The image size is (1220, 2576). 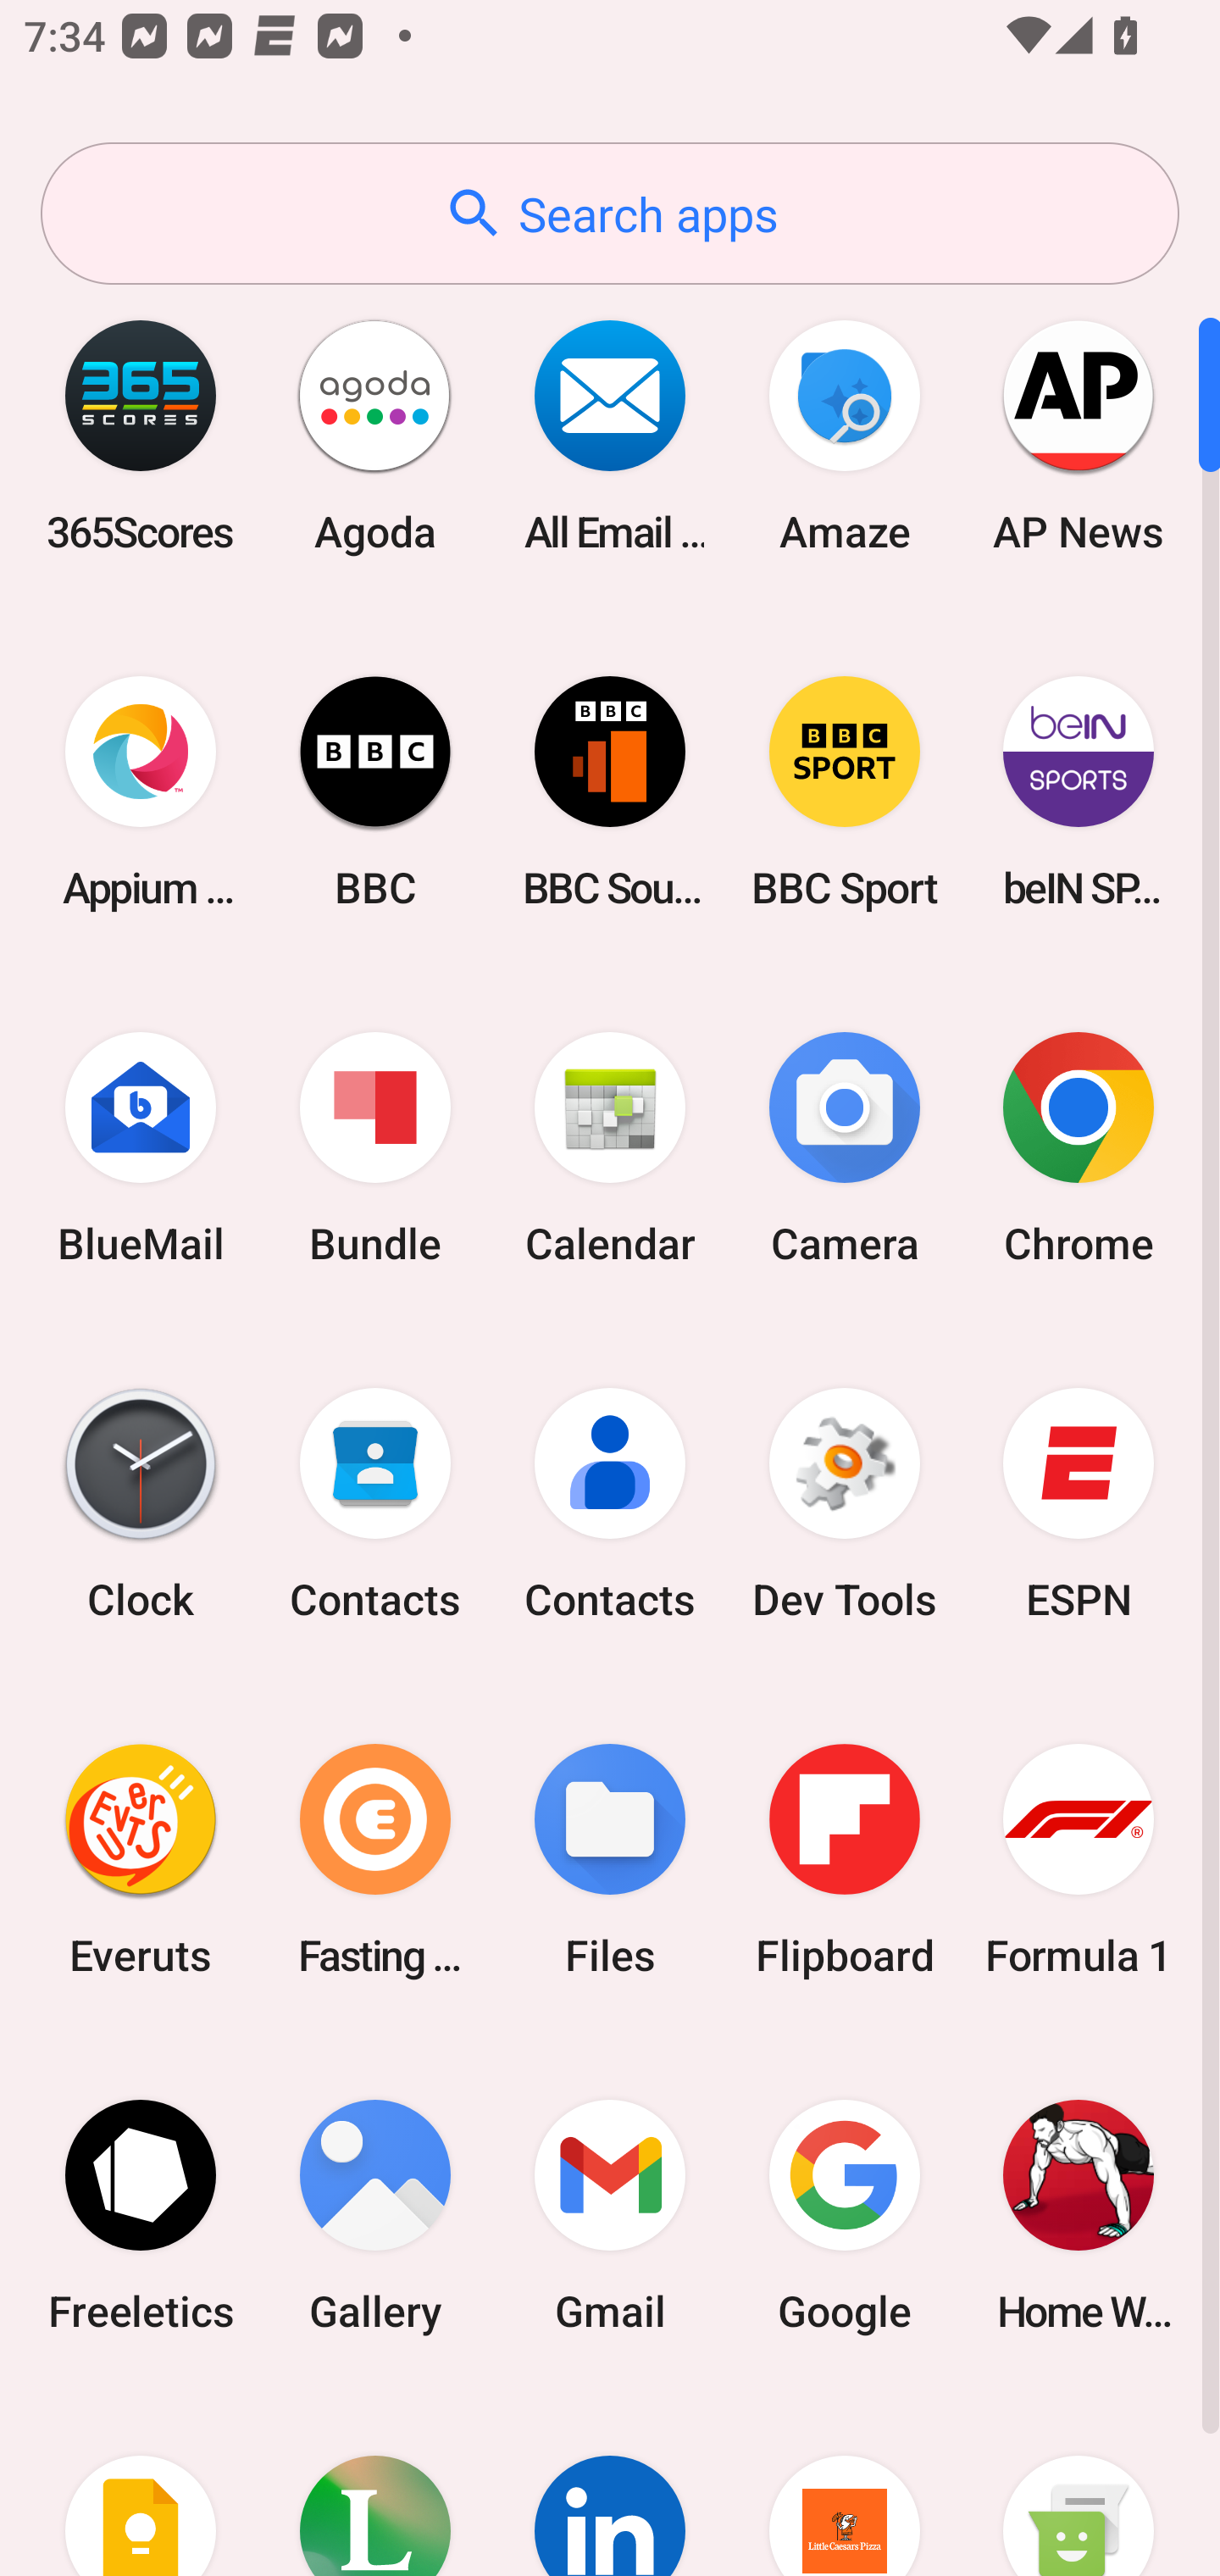 I want to click on Dev Tools, so click(x=844, y=1504).